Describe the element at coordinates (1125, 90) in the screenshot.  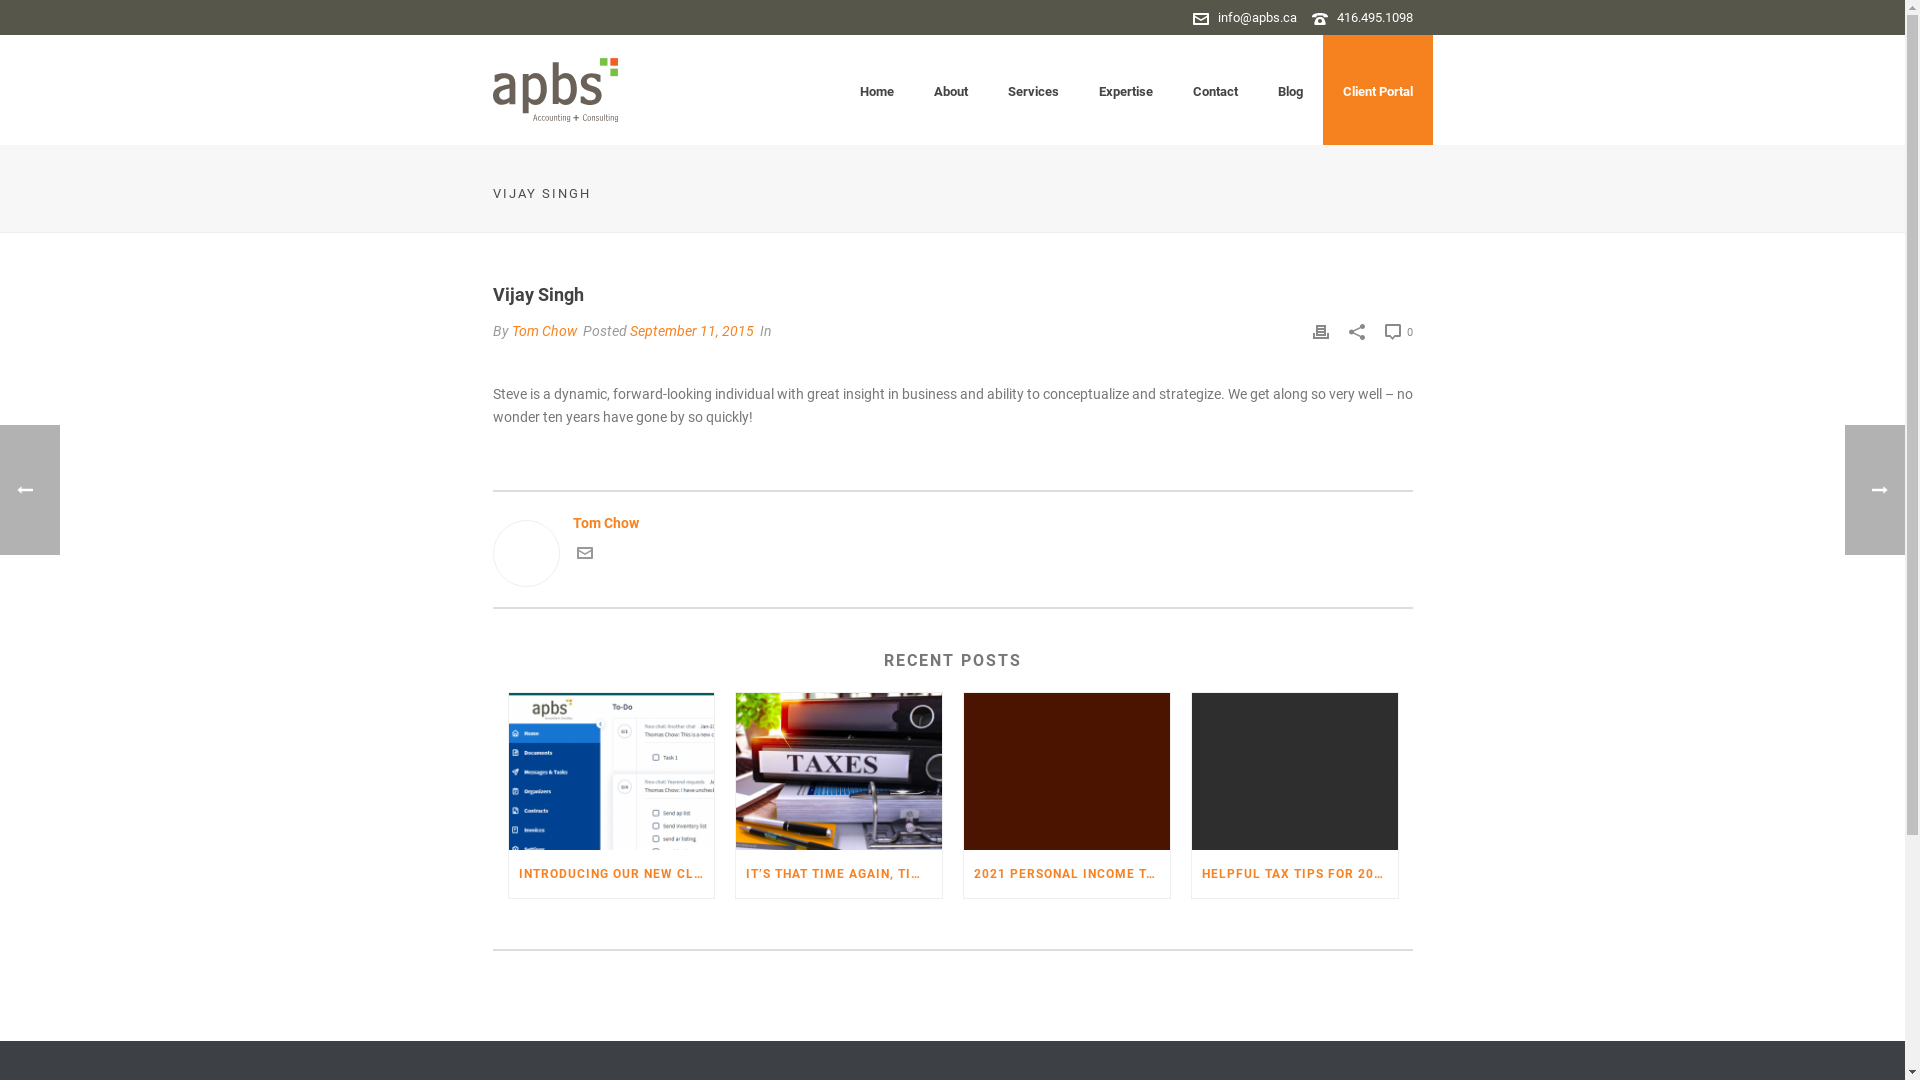
I see `Expertise` at that location.